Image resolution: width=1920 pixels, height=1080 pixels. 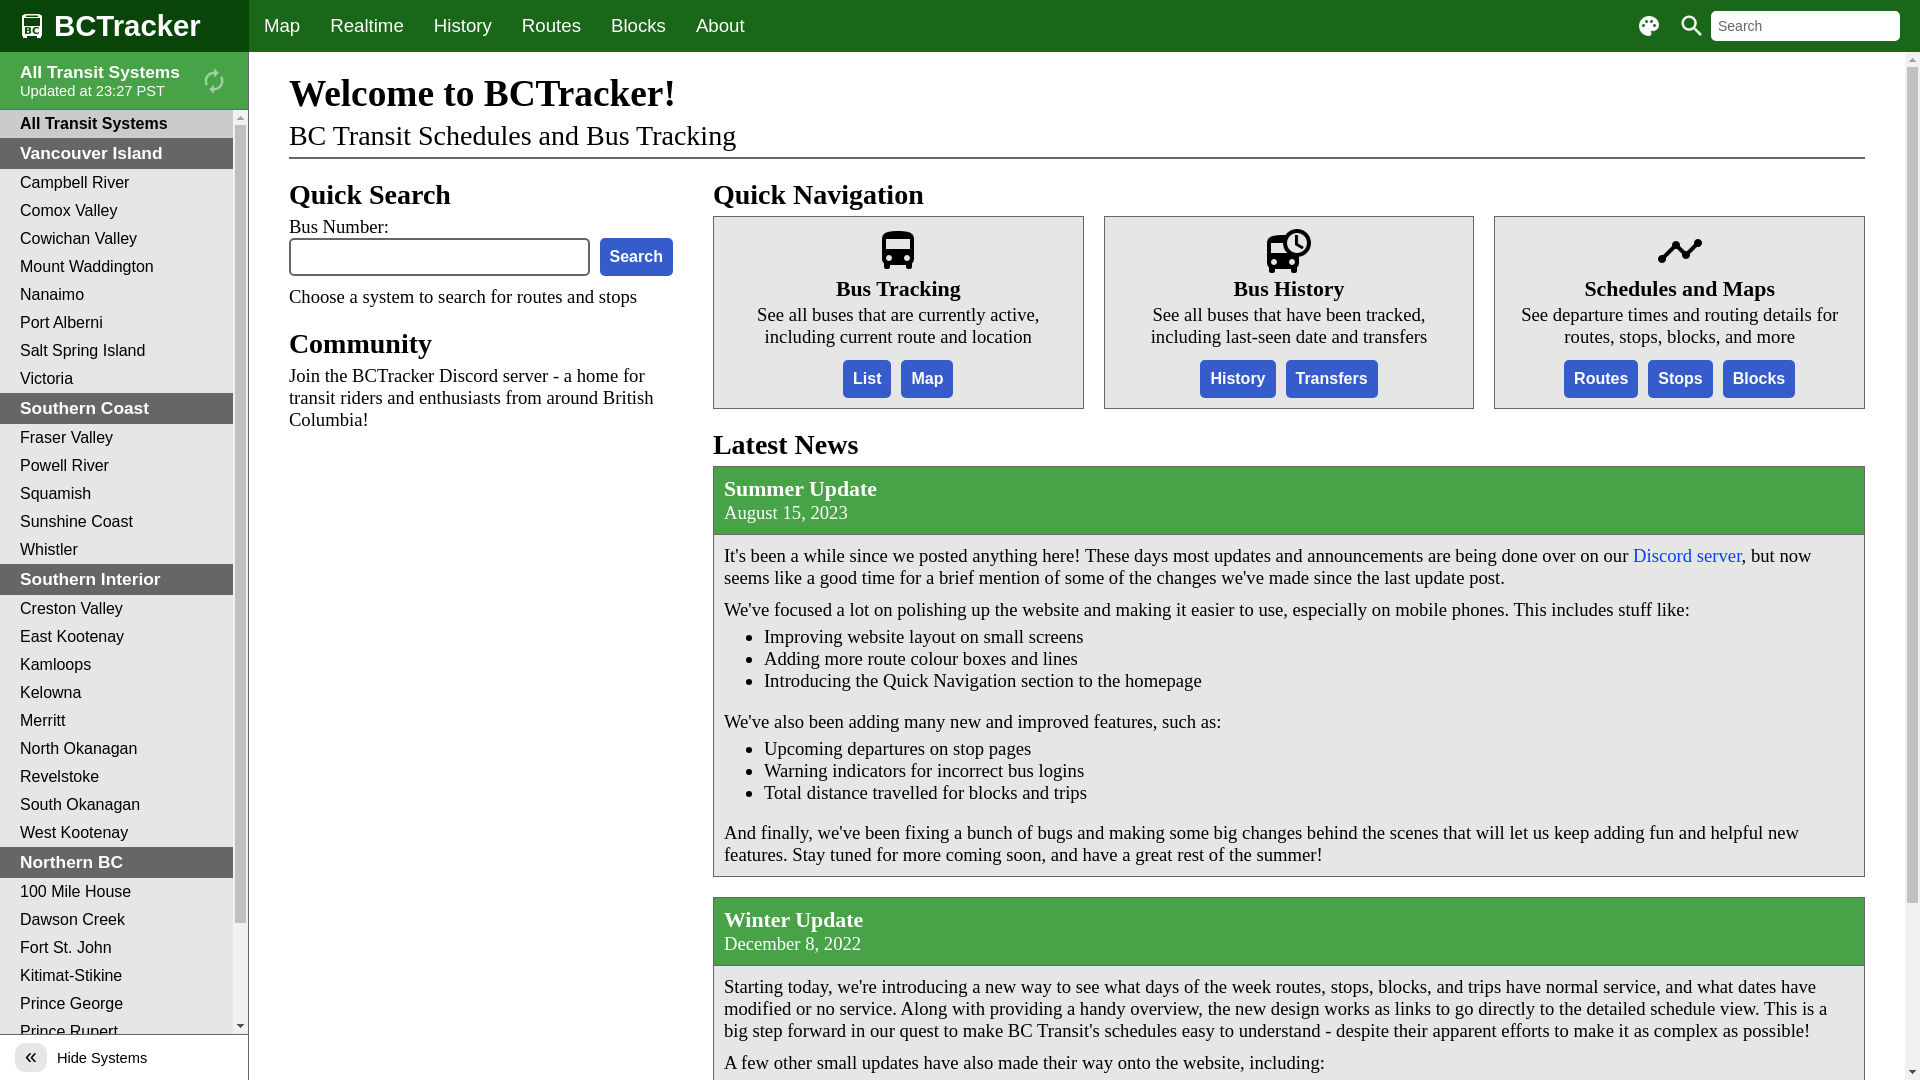 I want to click on History, so click(x=1238, y=379).